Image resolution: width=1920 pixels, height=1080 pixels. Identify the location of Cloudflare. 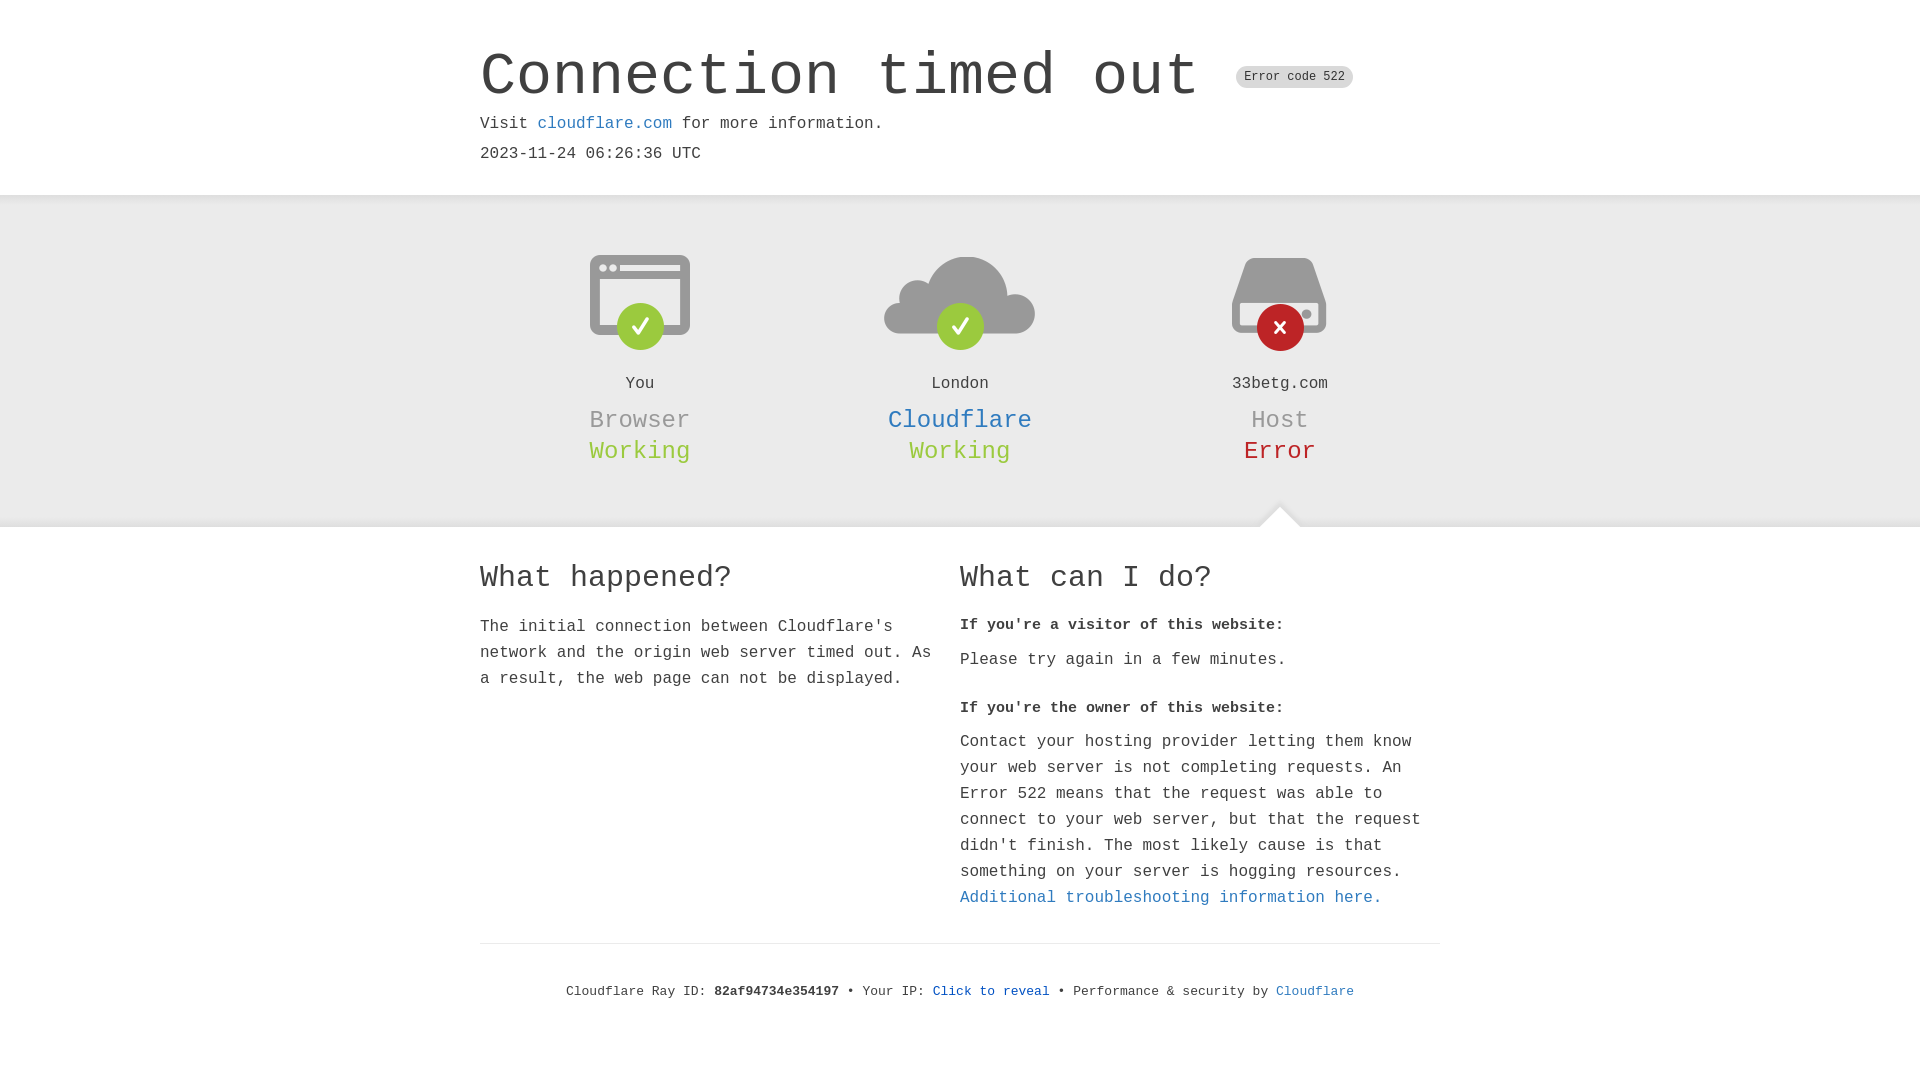
(960, 420).